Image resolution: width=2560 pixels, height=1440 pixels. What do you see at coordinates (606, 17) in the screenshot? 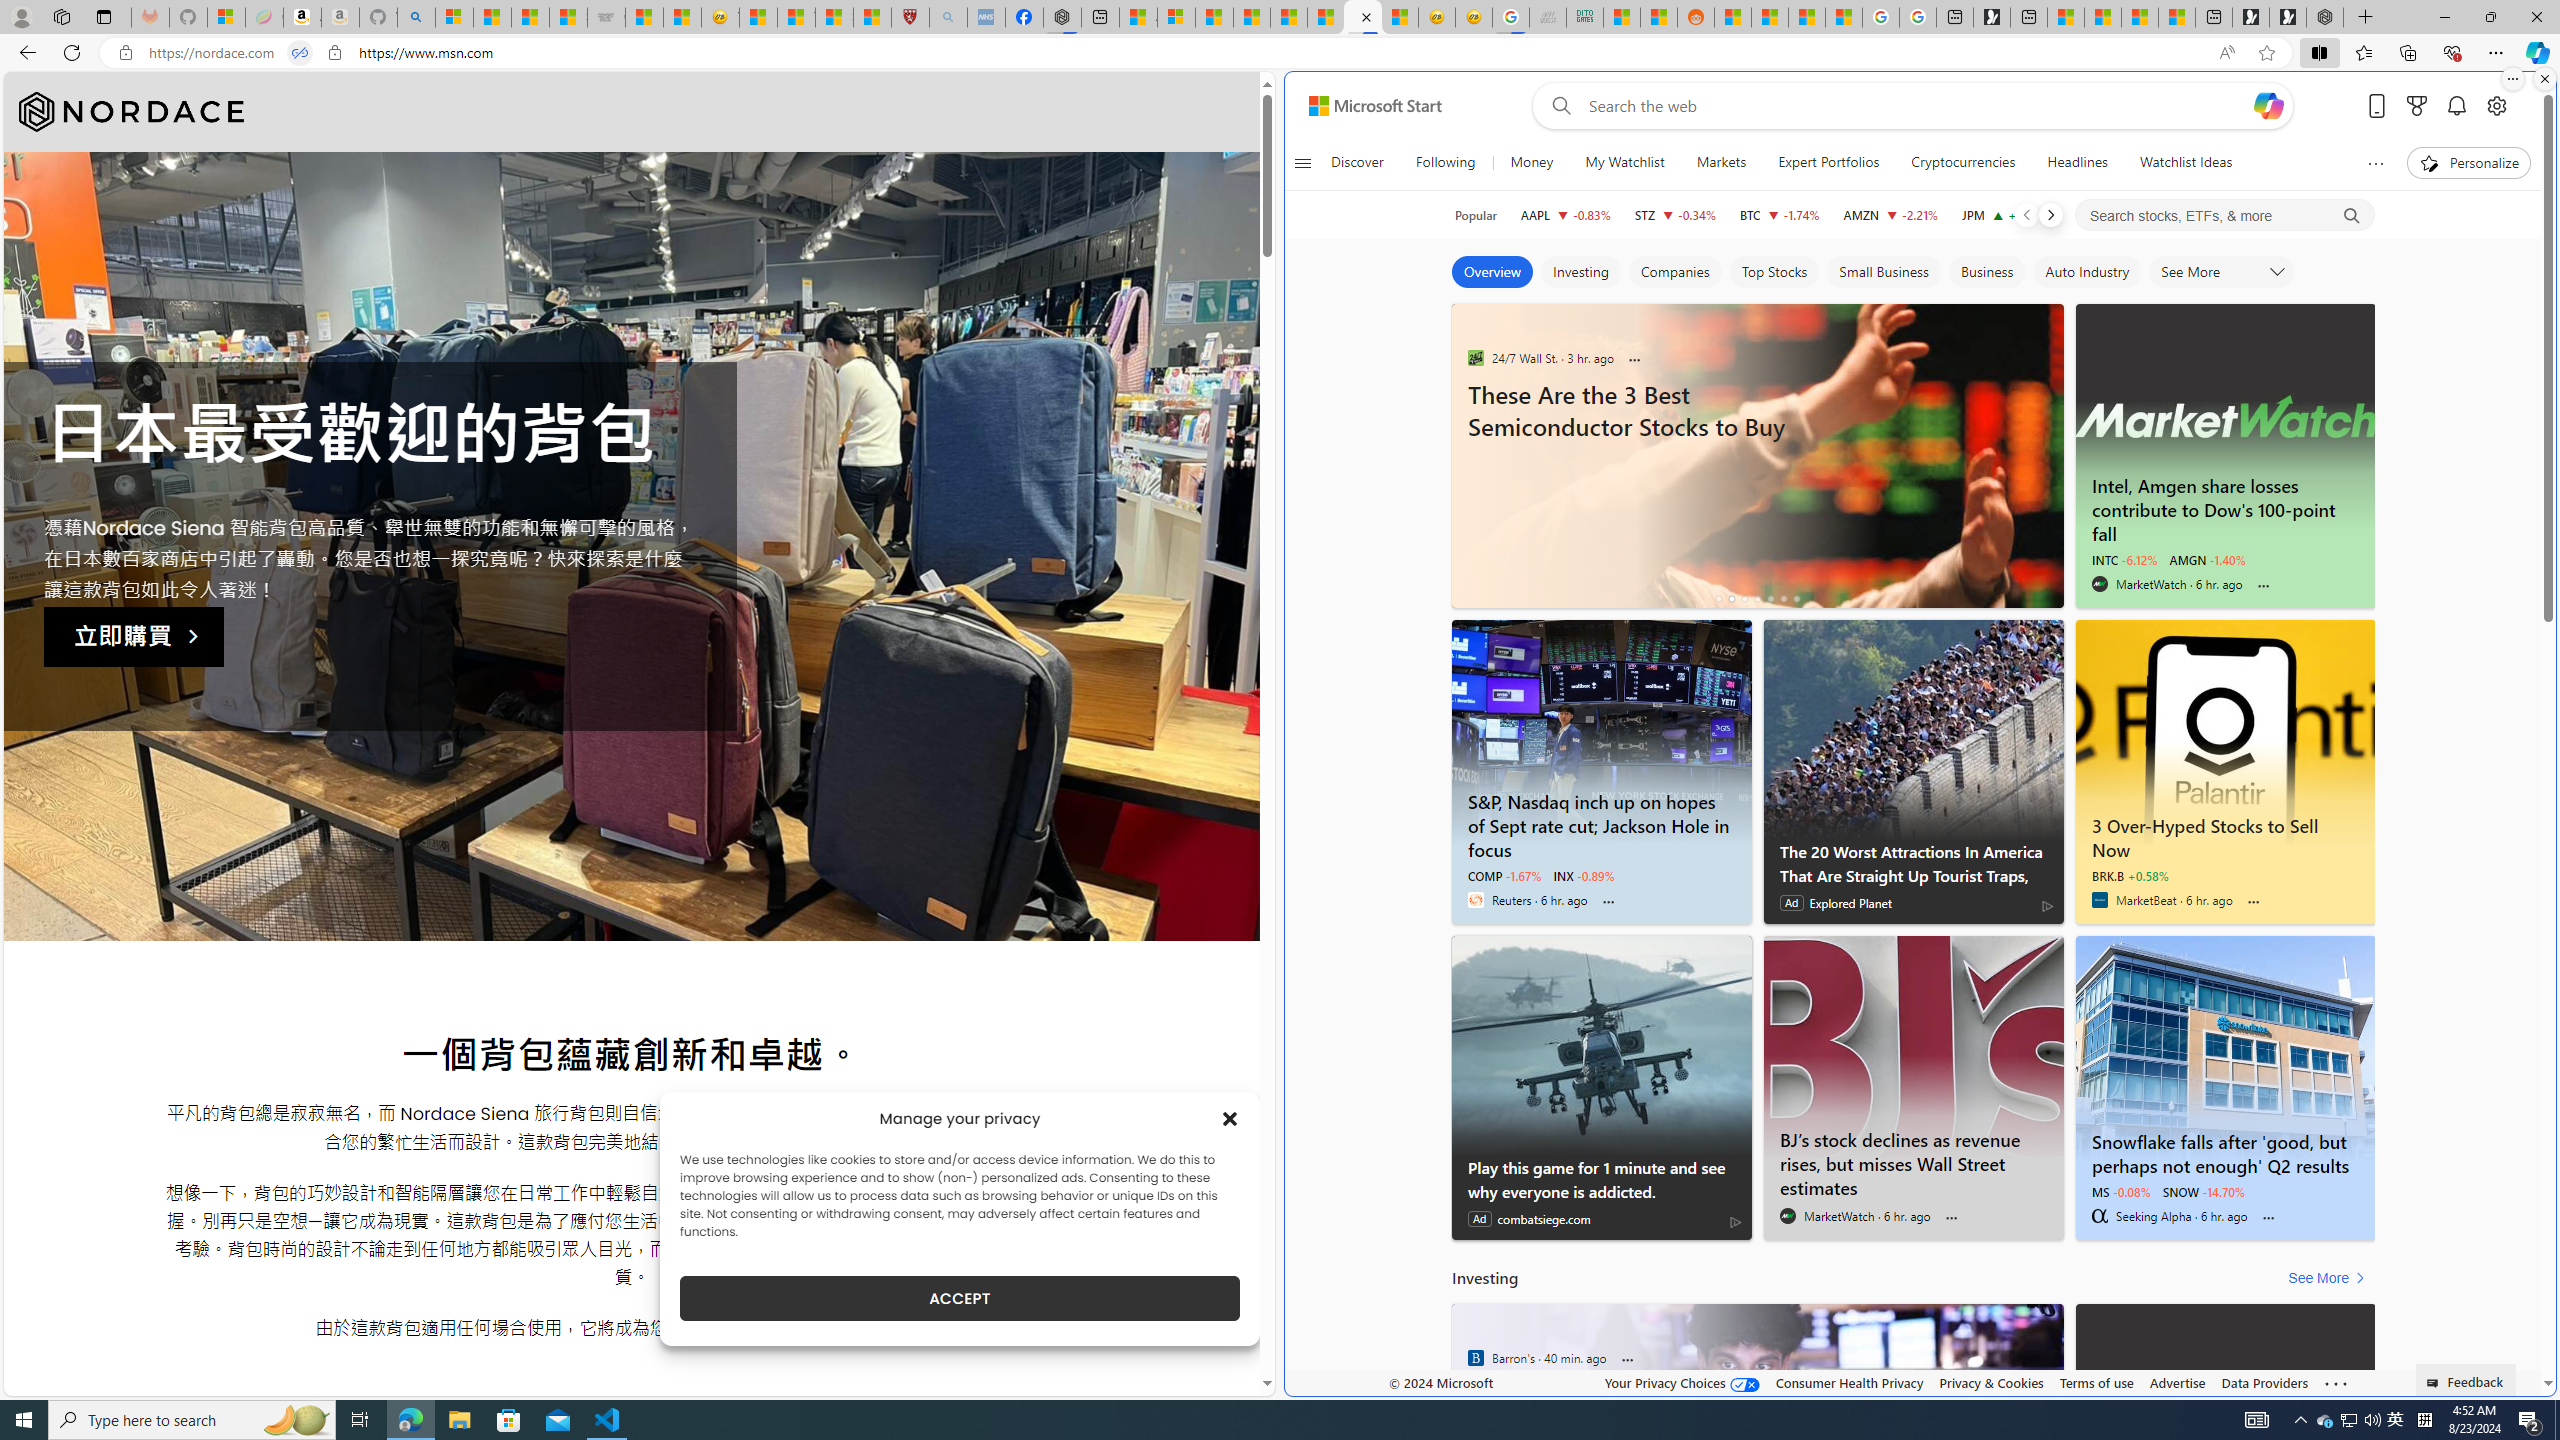
I see `Combat Siege` at bounding box center [606, 17].